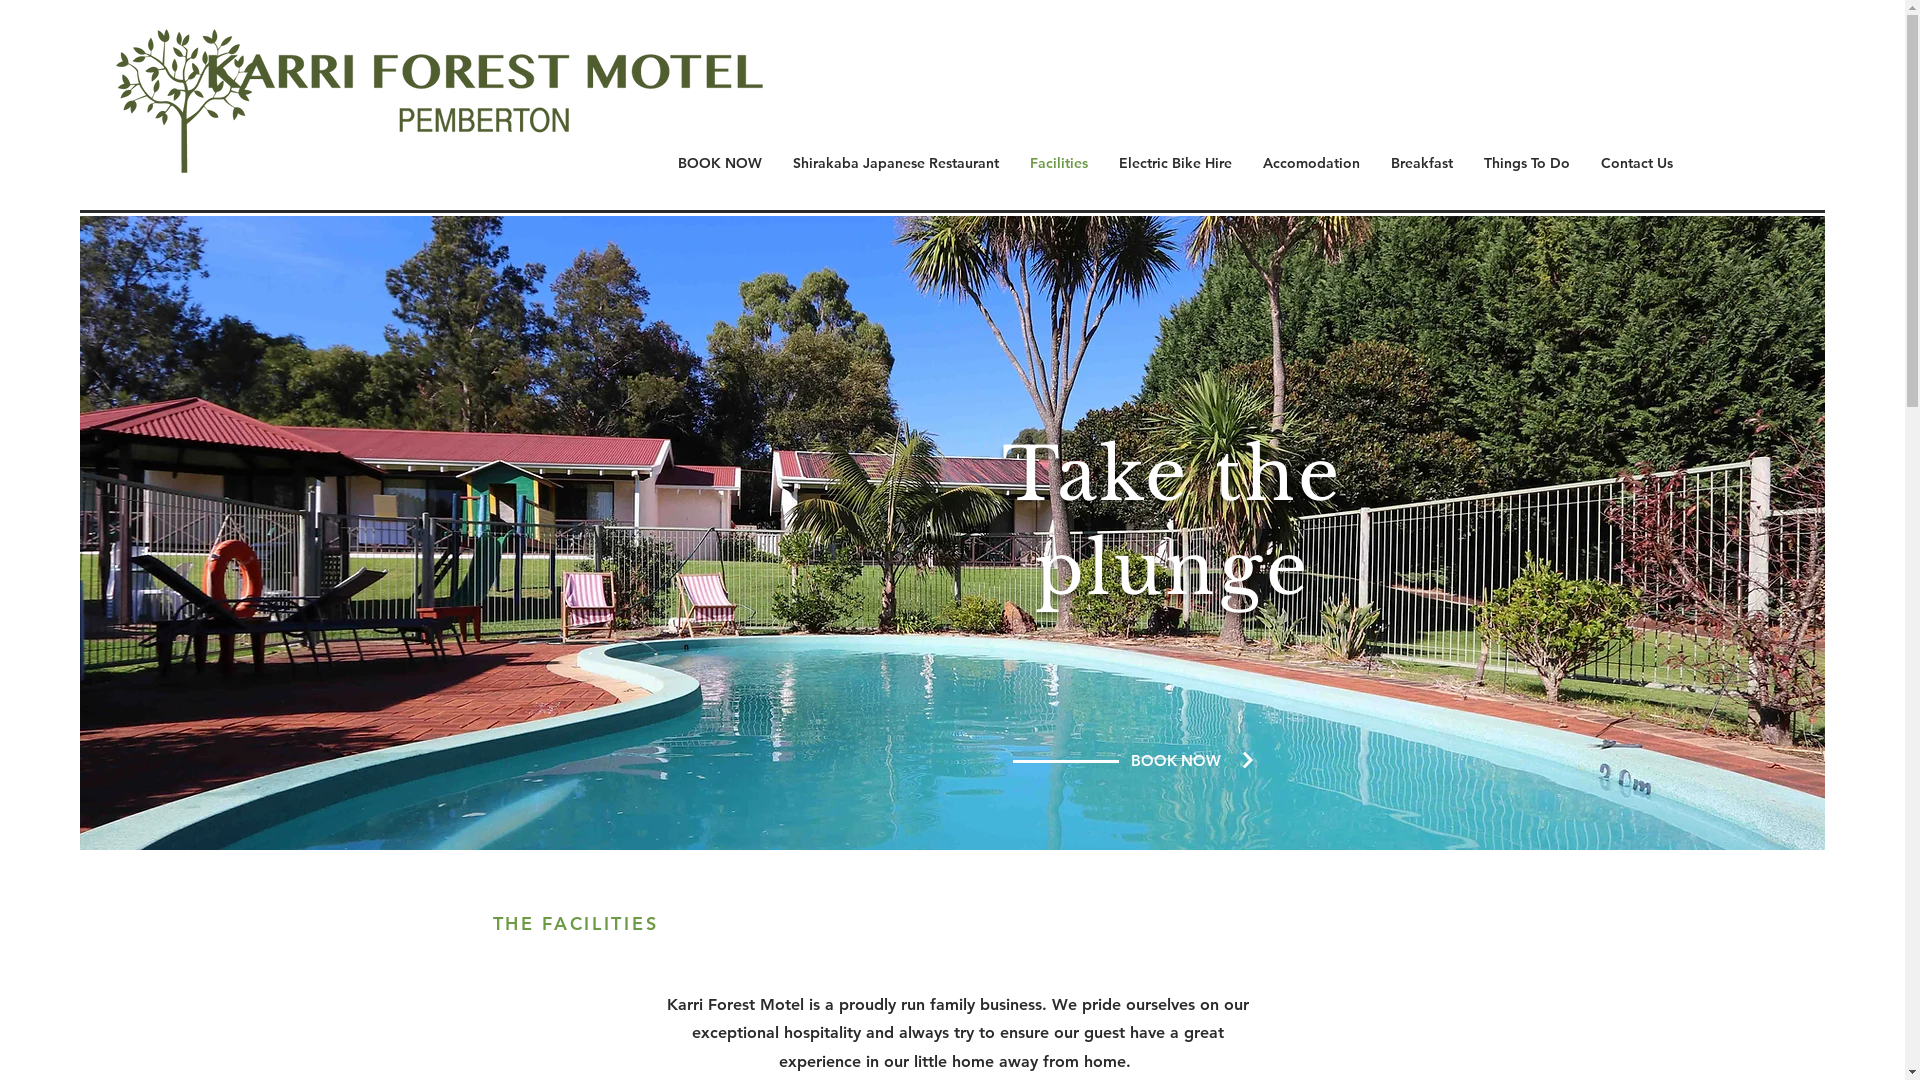 This screenshot has height=1080, width=1920. What do you see at coordinates (1638, 163) in the screenshot?
I see `Contact Us` at bounding box center [1638, 163].